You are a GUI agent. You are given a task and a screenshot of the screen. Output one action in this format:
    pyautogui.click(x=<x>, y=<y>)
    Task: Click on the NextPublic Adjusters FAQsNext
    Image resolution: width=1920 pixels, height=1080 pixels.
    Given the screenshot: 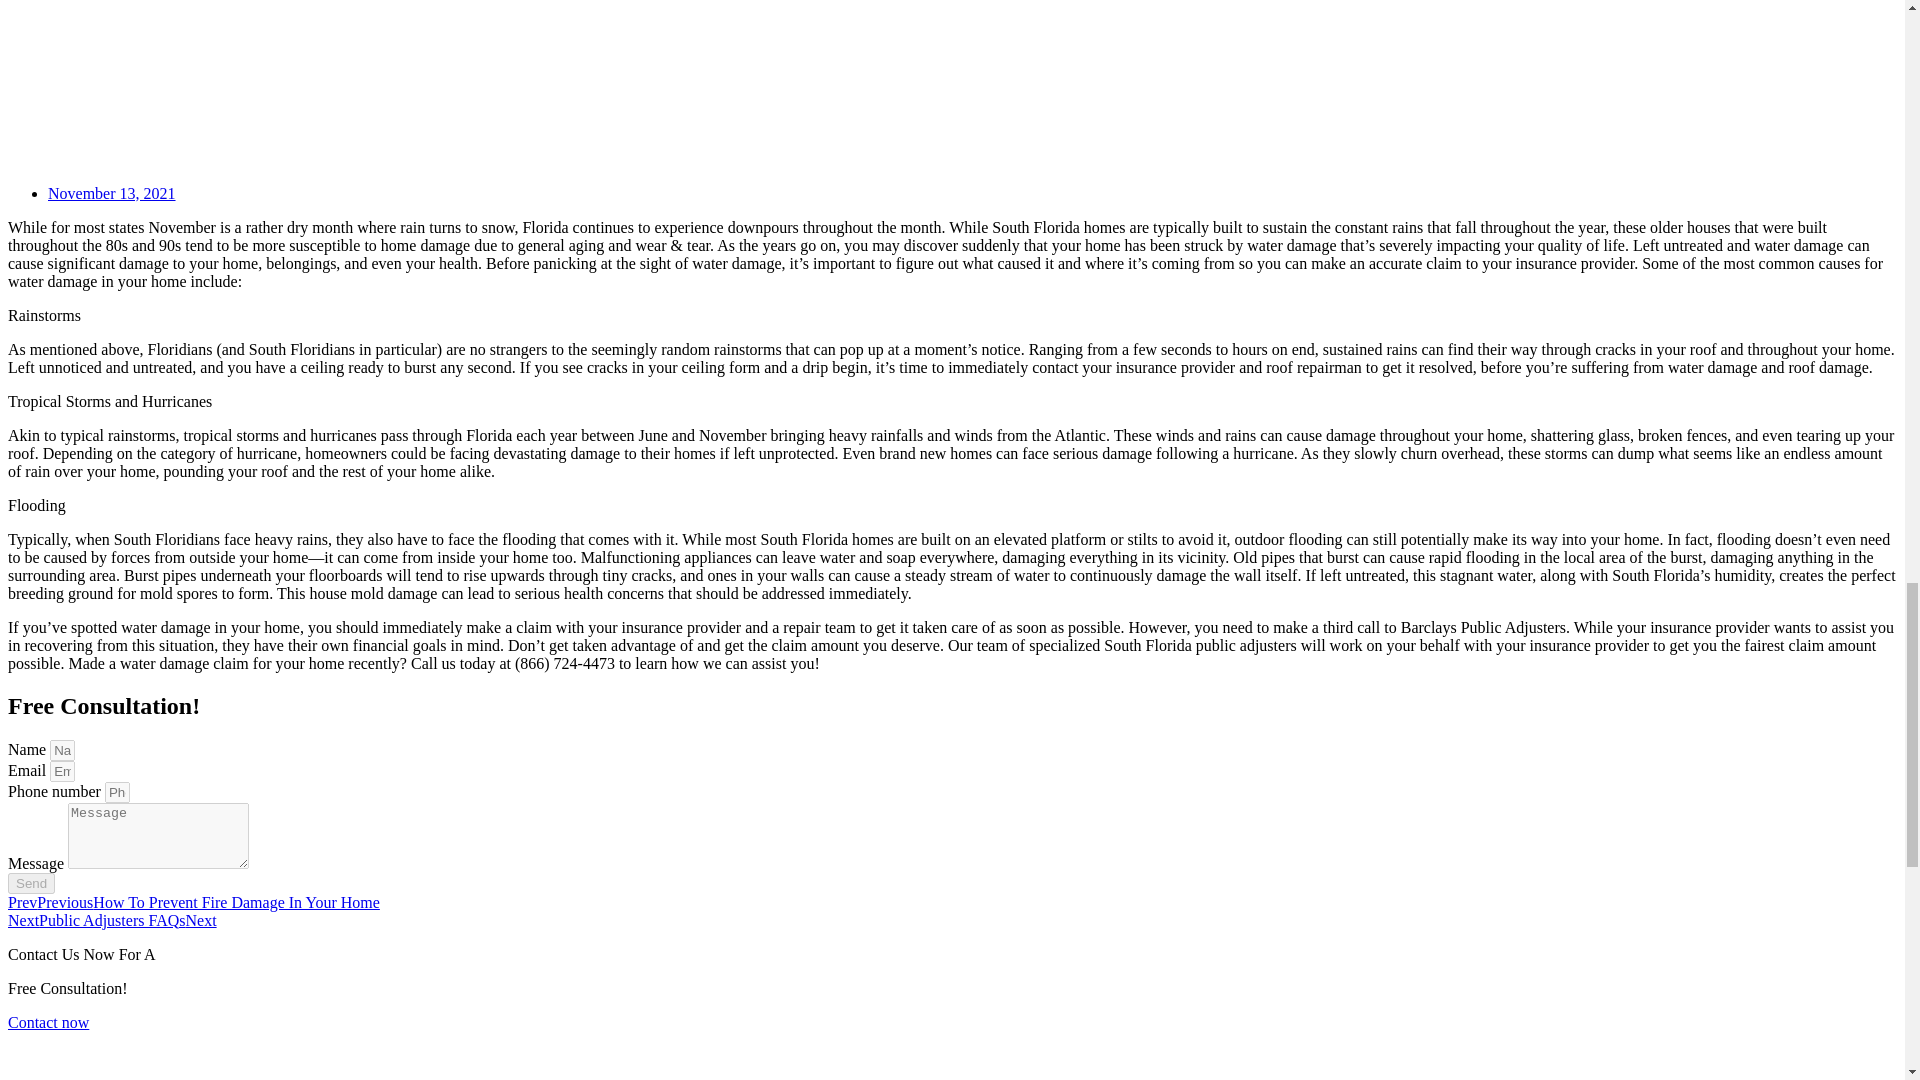 What is the action you would take?
    pyautogui.click(x=112, y=920)
    